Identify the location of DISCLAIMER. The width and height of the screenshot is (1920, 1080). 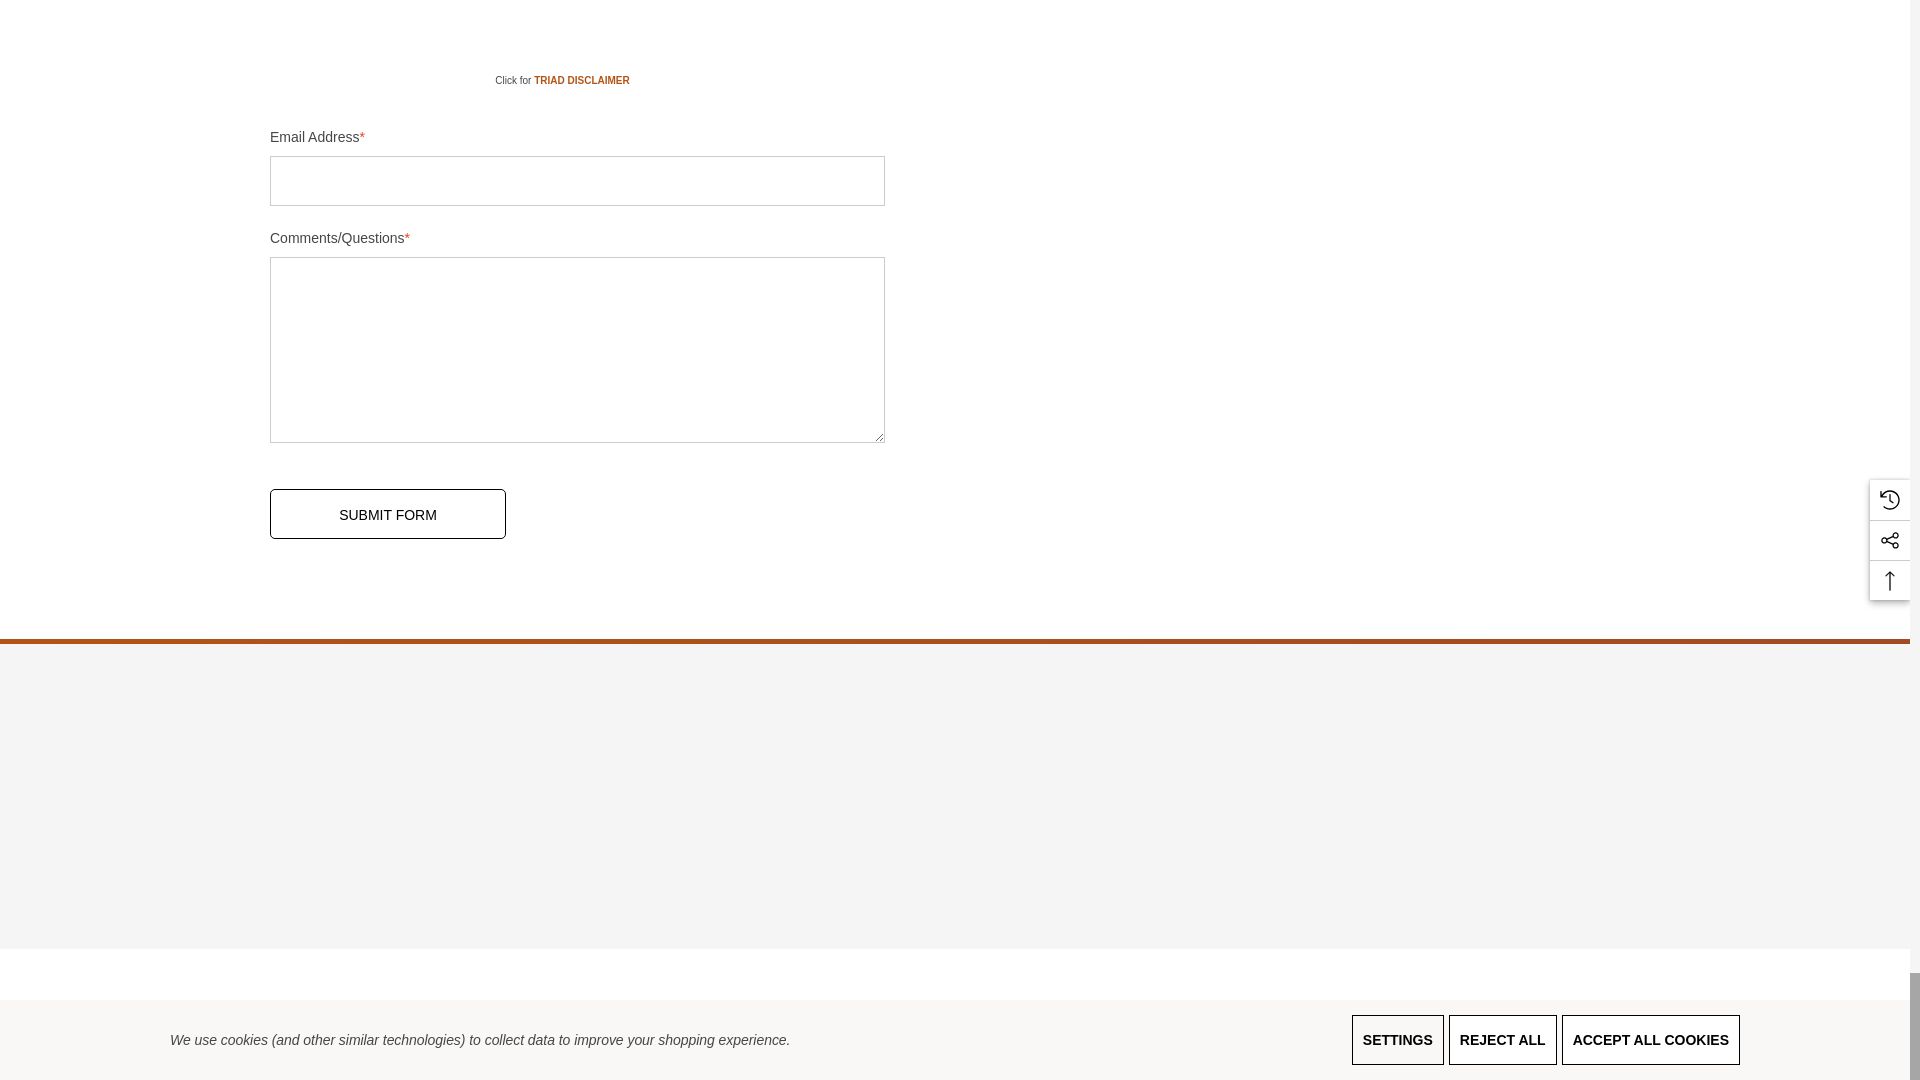
(581, 80).